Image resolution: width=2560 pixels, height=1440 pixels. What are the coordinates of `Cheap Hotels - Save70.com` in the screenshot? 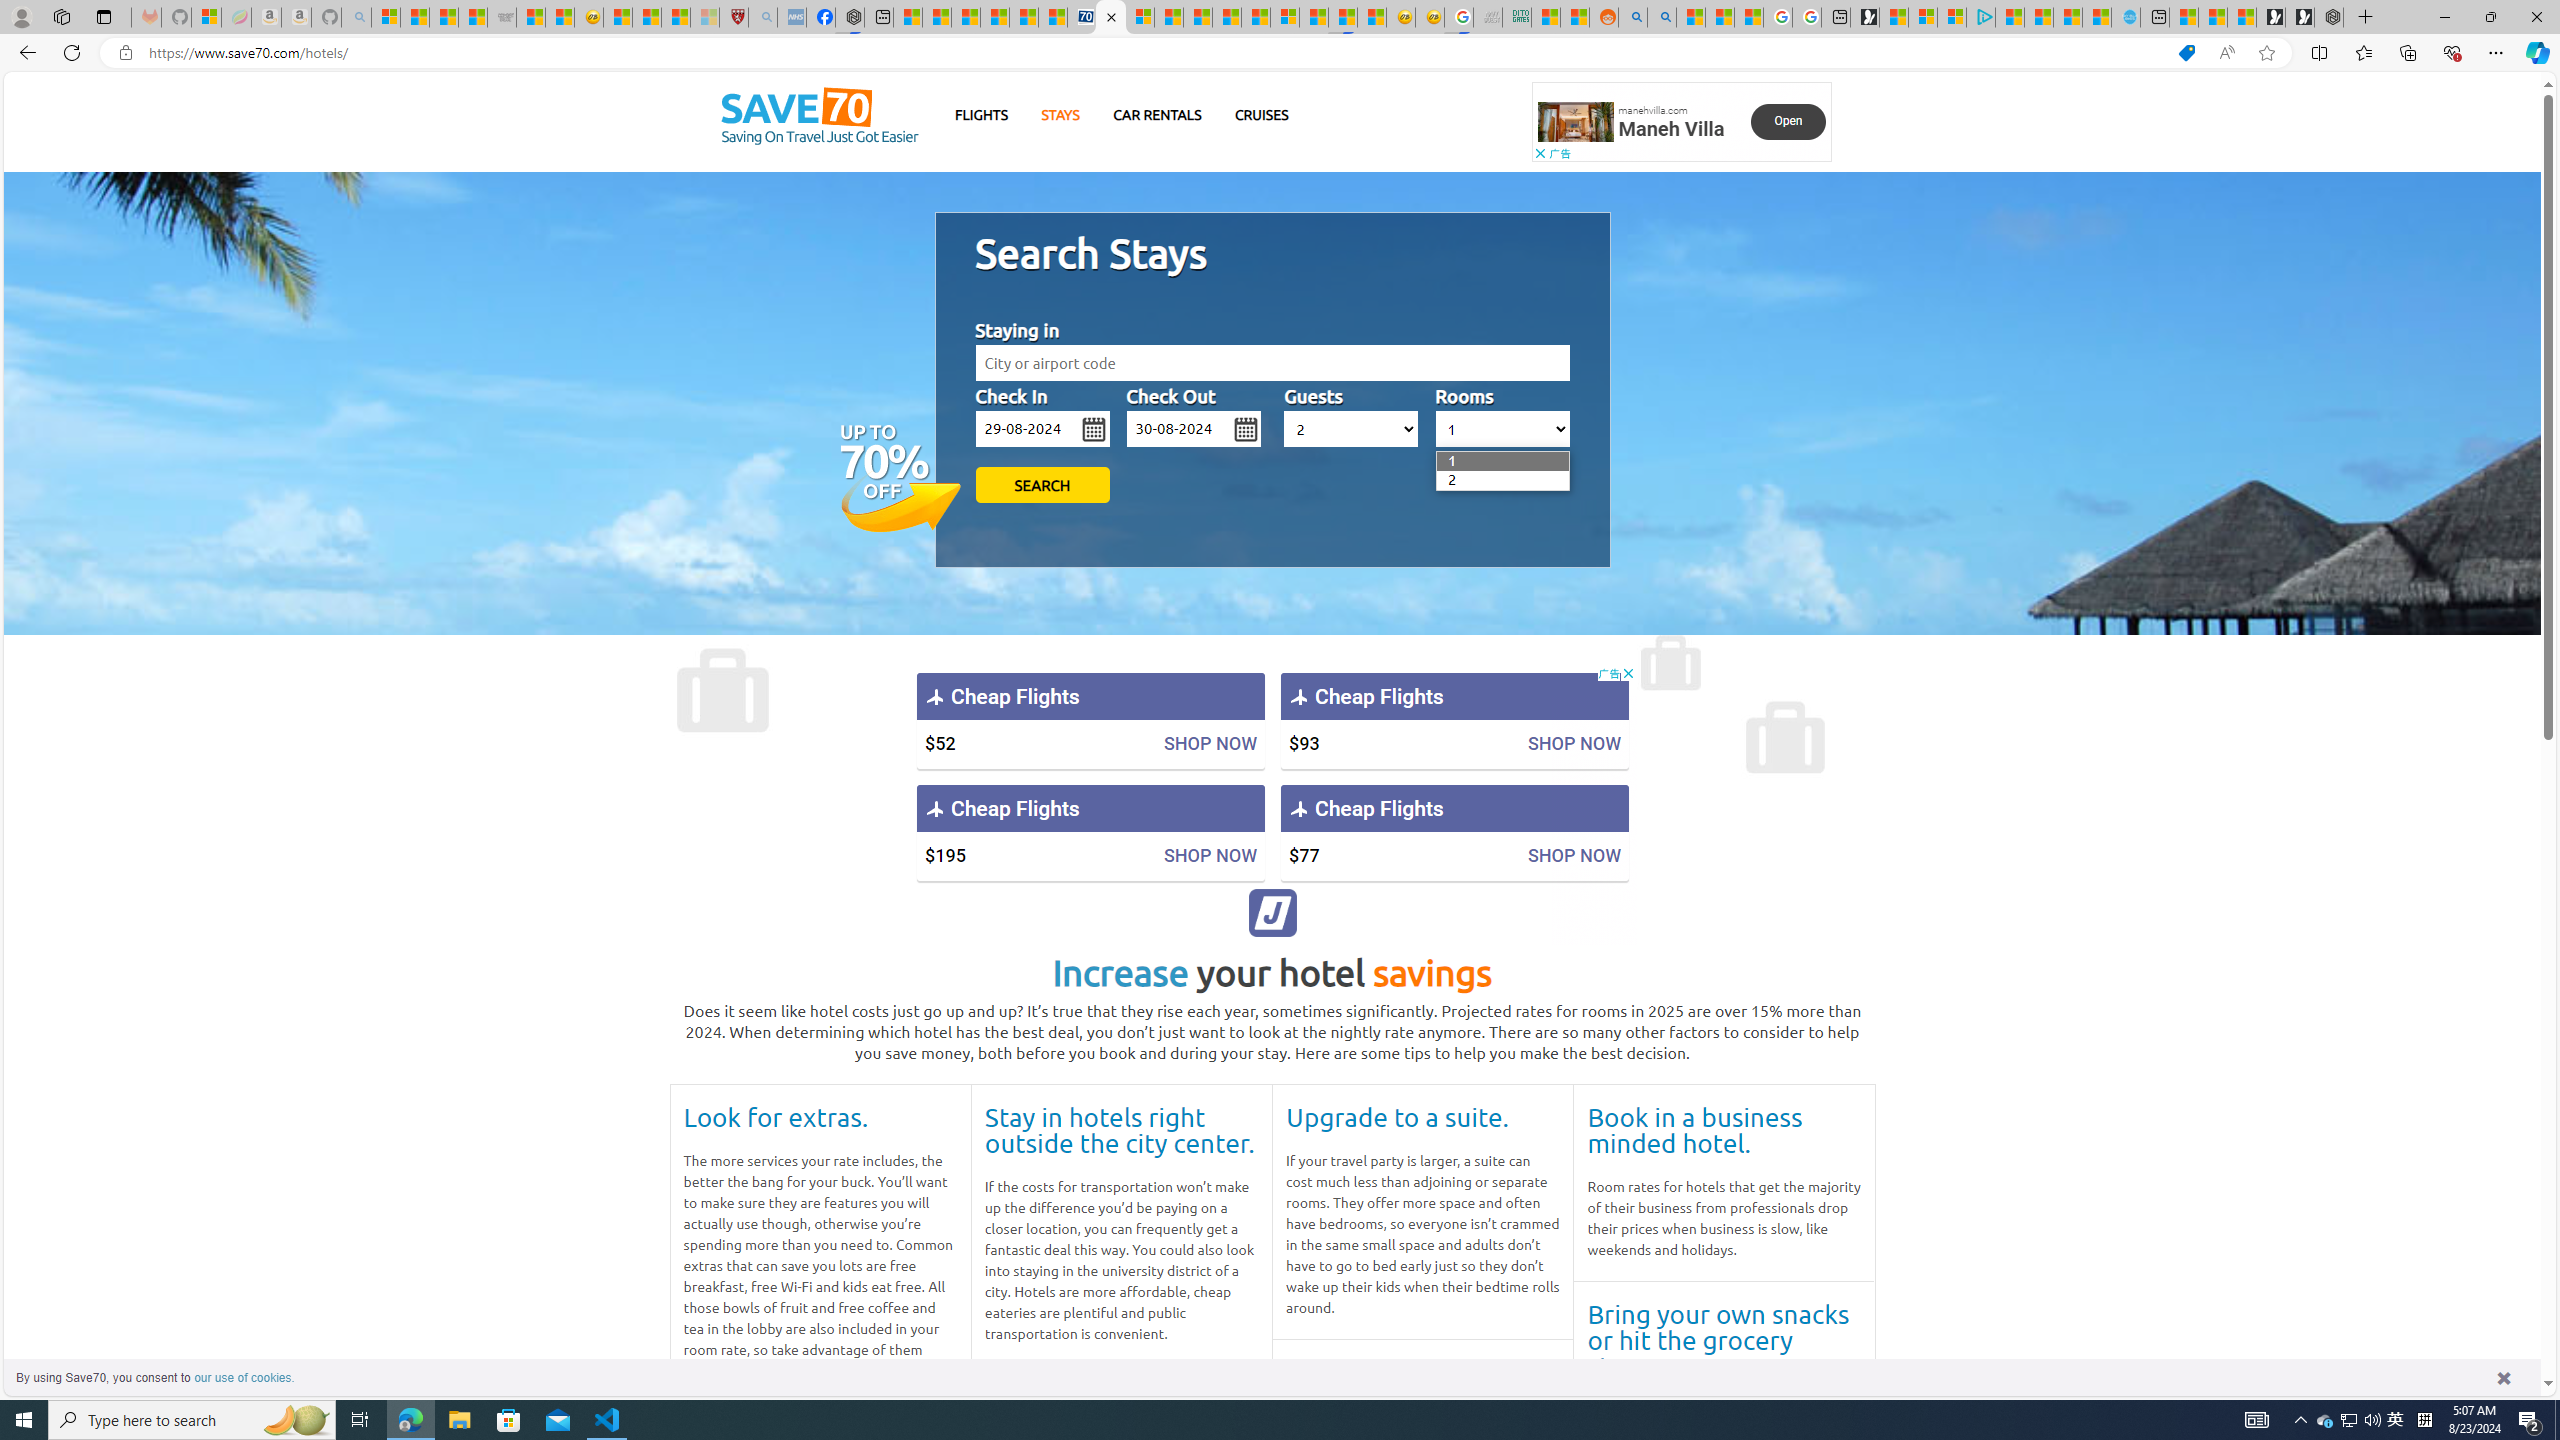 It's located at (1111, 17).